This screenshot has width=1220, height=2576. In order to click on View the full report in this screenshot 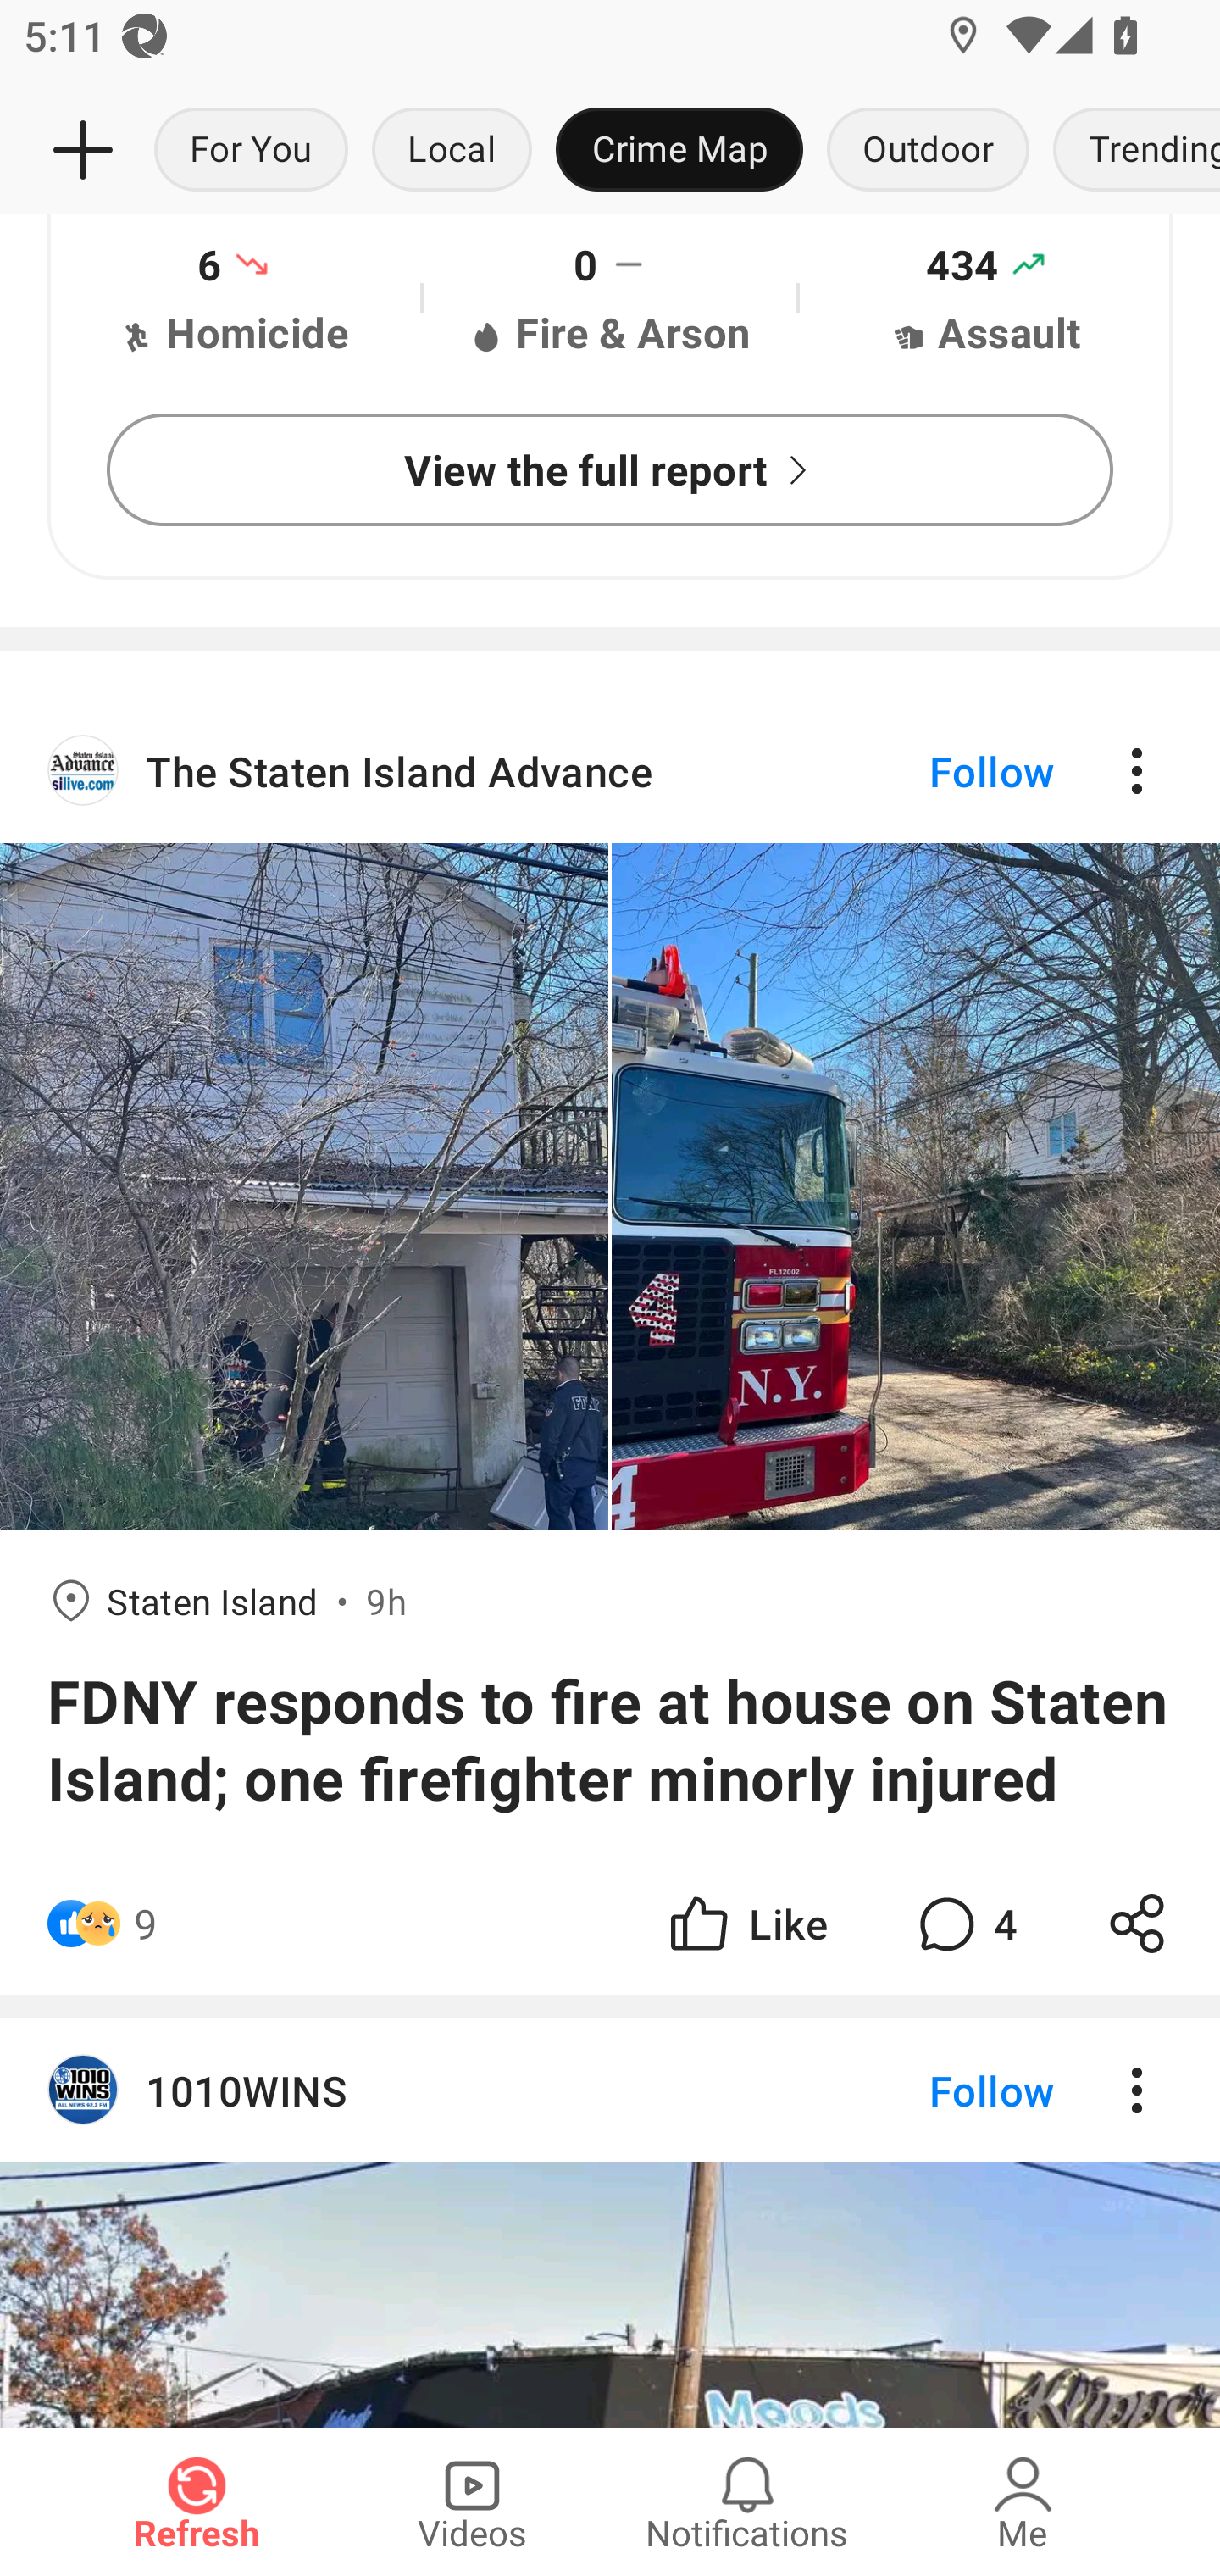, I will do `click(610, 469)`.